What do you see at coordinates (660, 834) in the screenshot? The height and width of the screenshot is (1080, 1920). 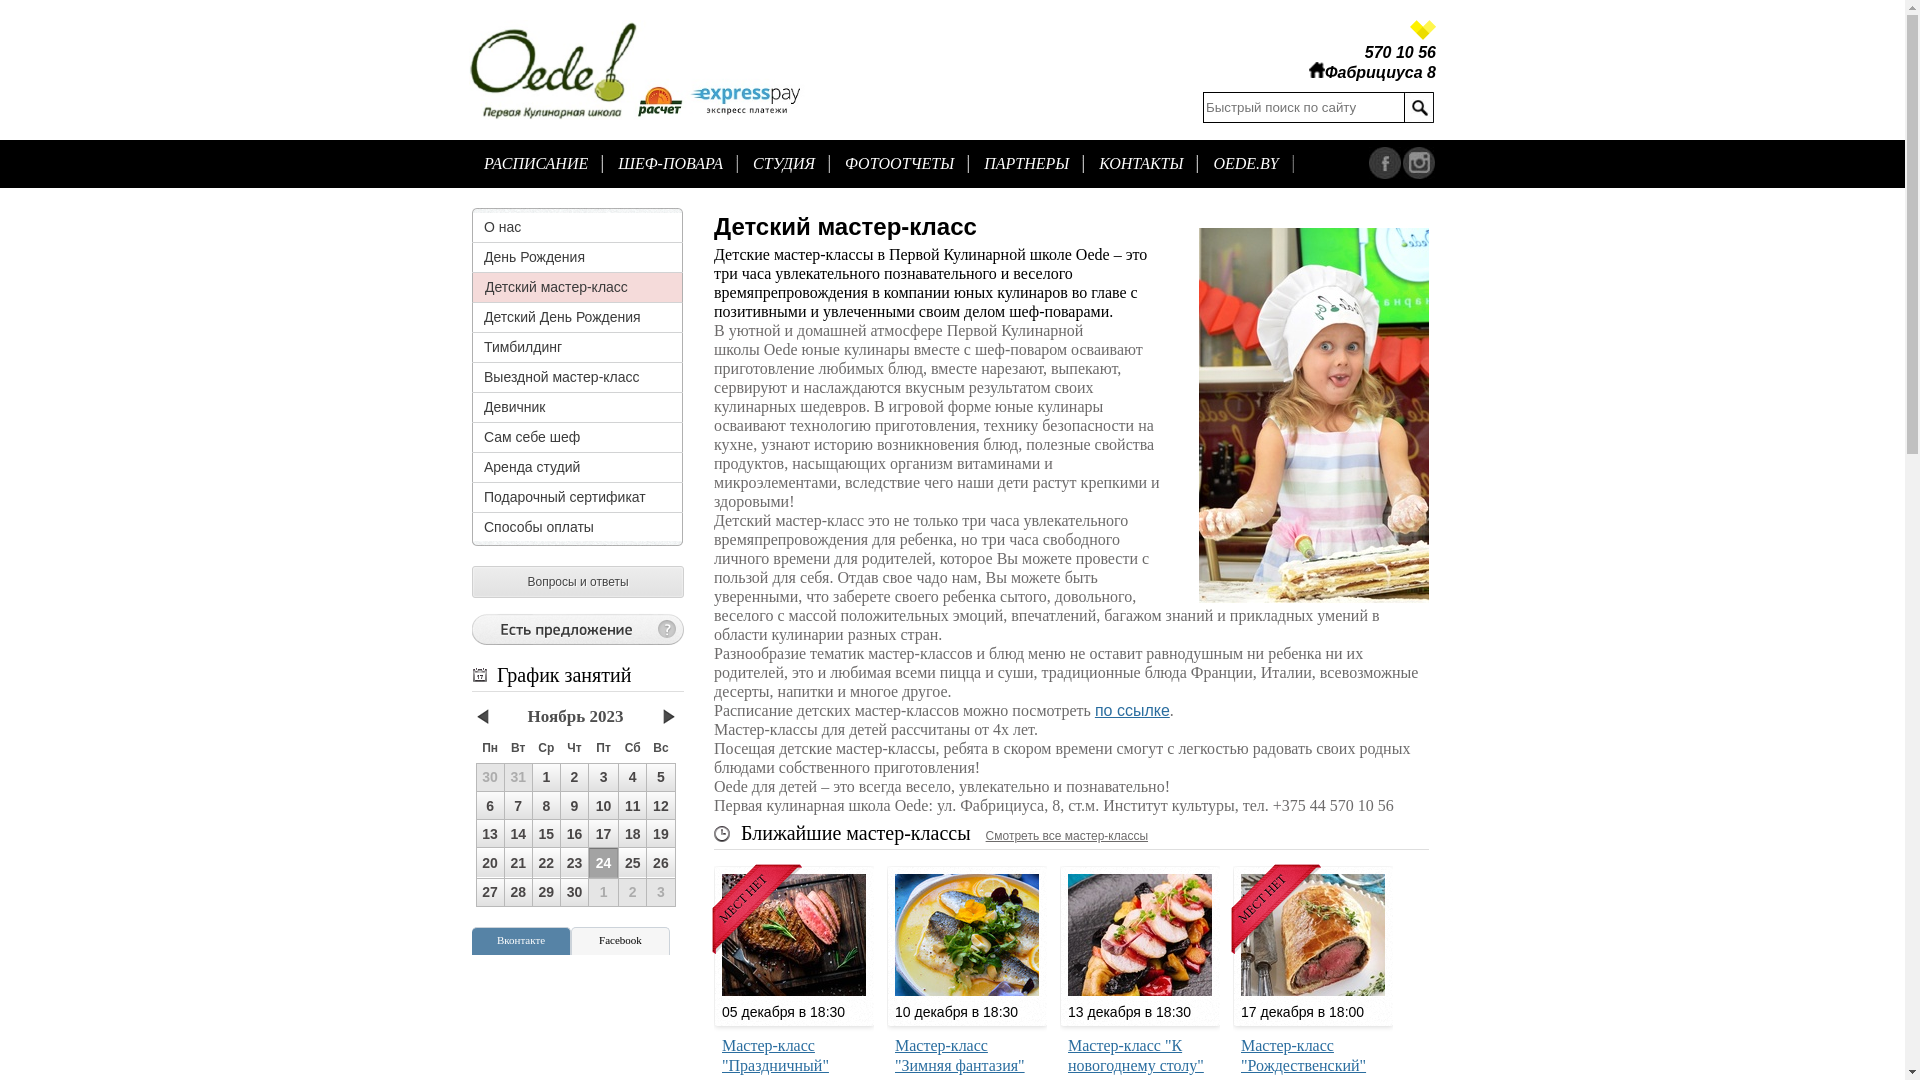 I see `19` at bounding box center [660, 834].